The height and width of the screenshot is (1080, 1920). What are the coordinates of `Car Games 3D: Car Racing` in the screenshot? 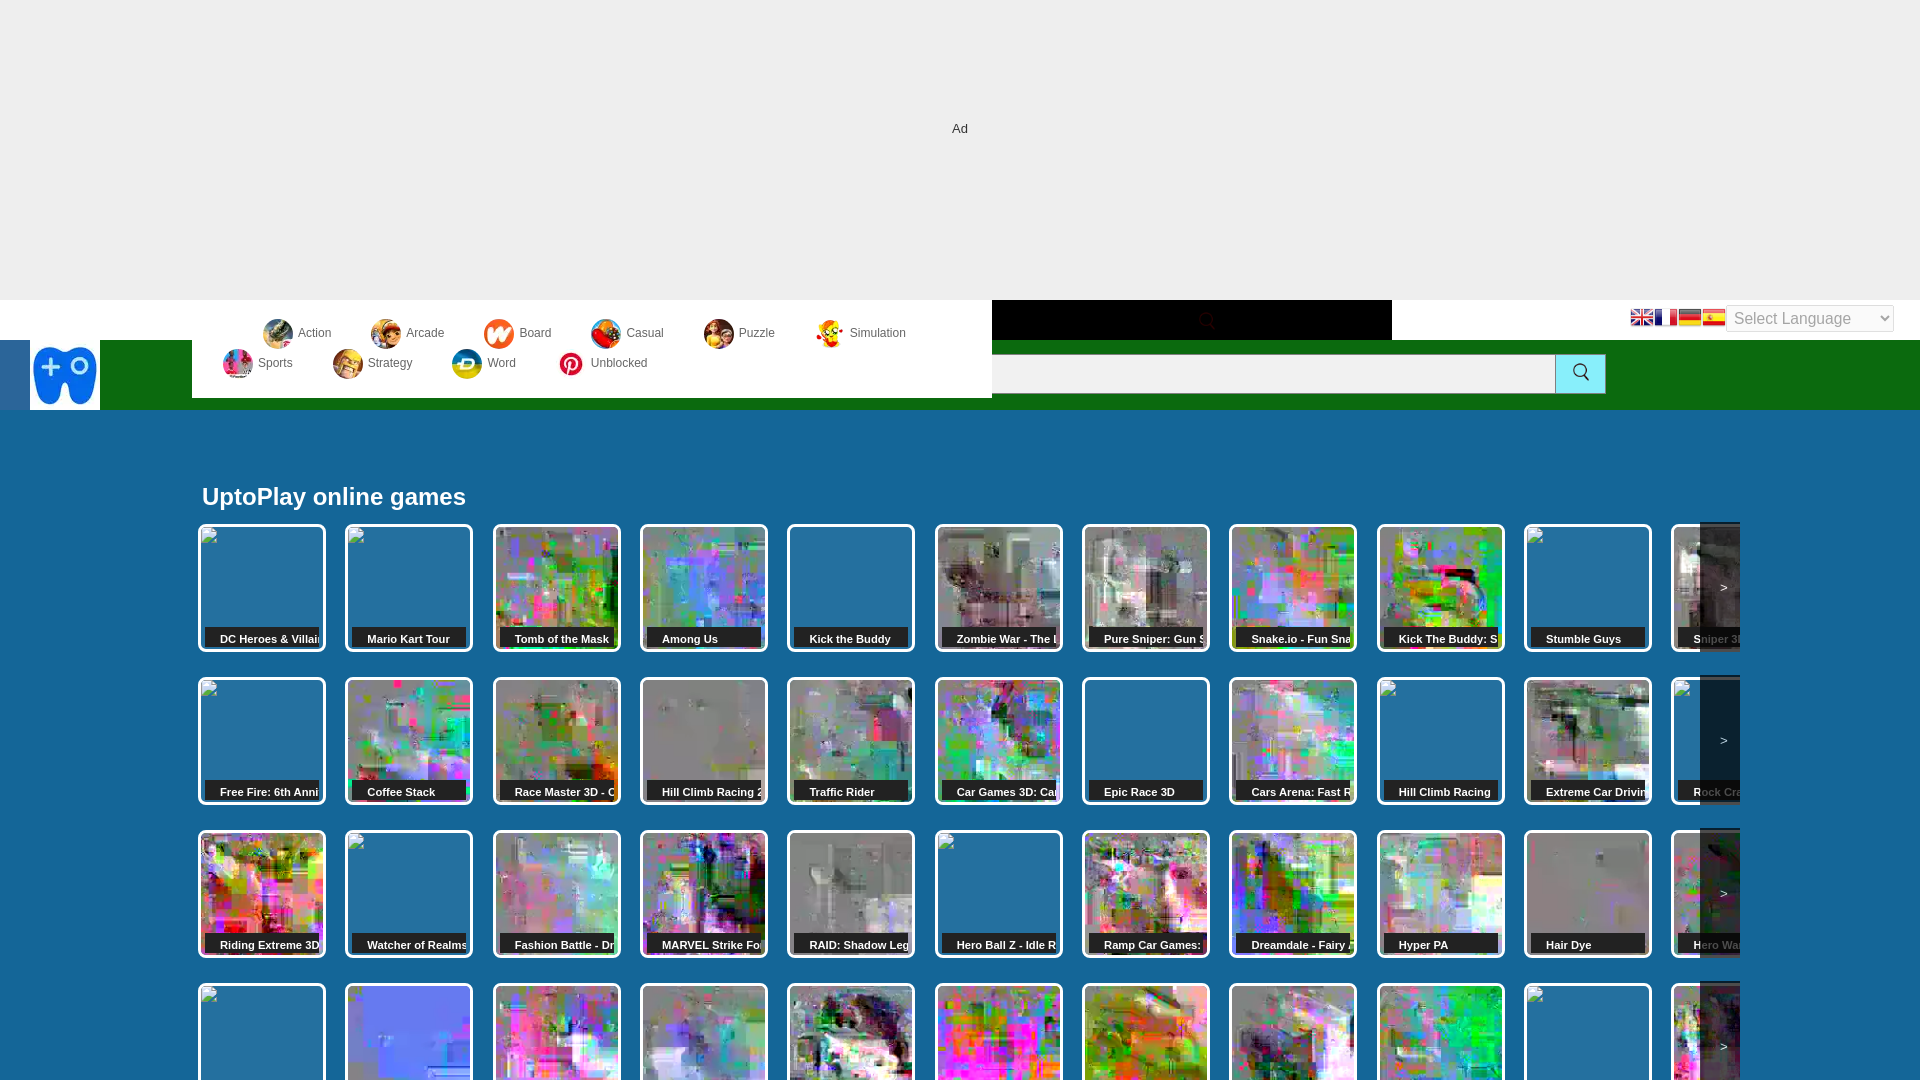 It's located at (999, 740).